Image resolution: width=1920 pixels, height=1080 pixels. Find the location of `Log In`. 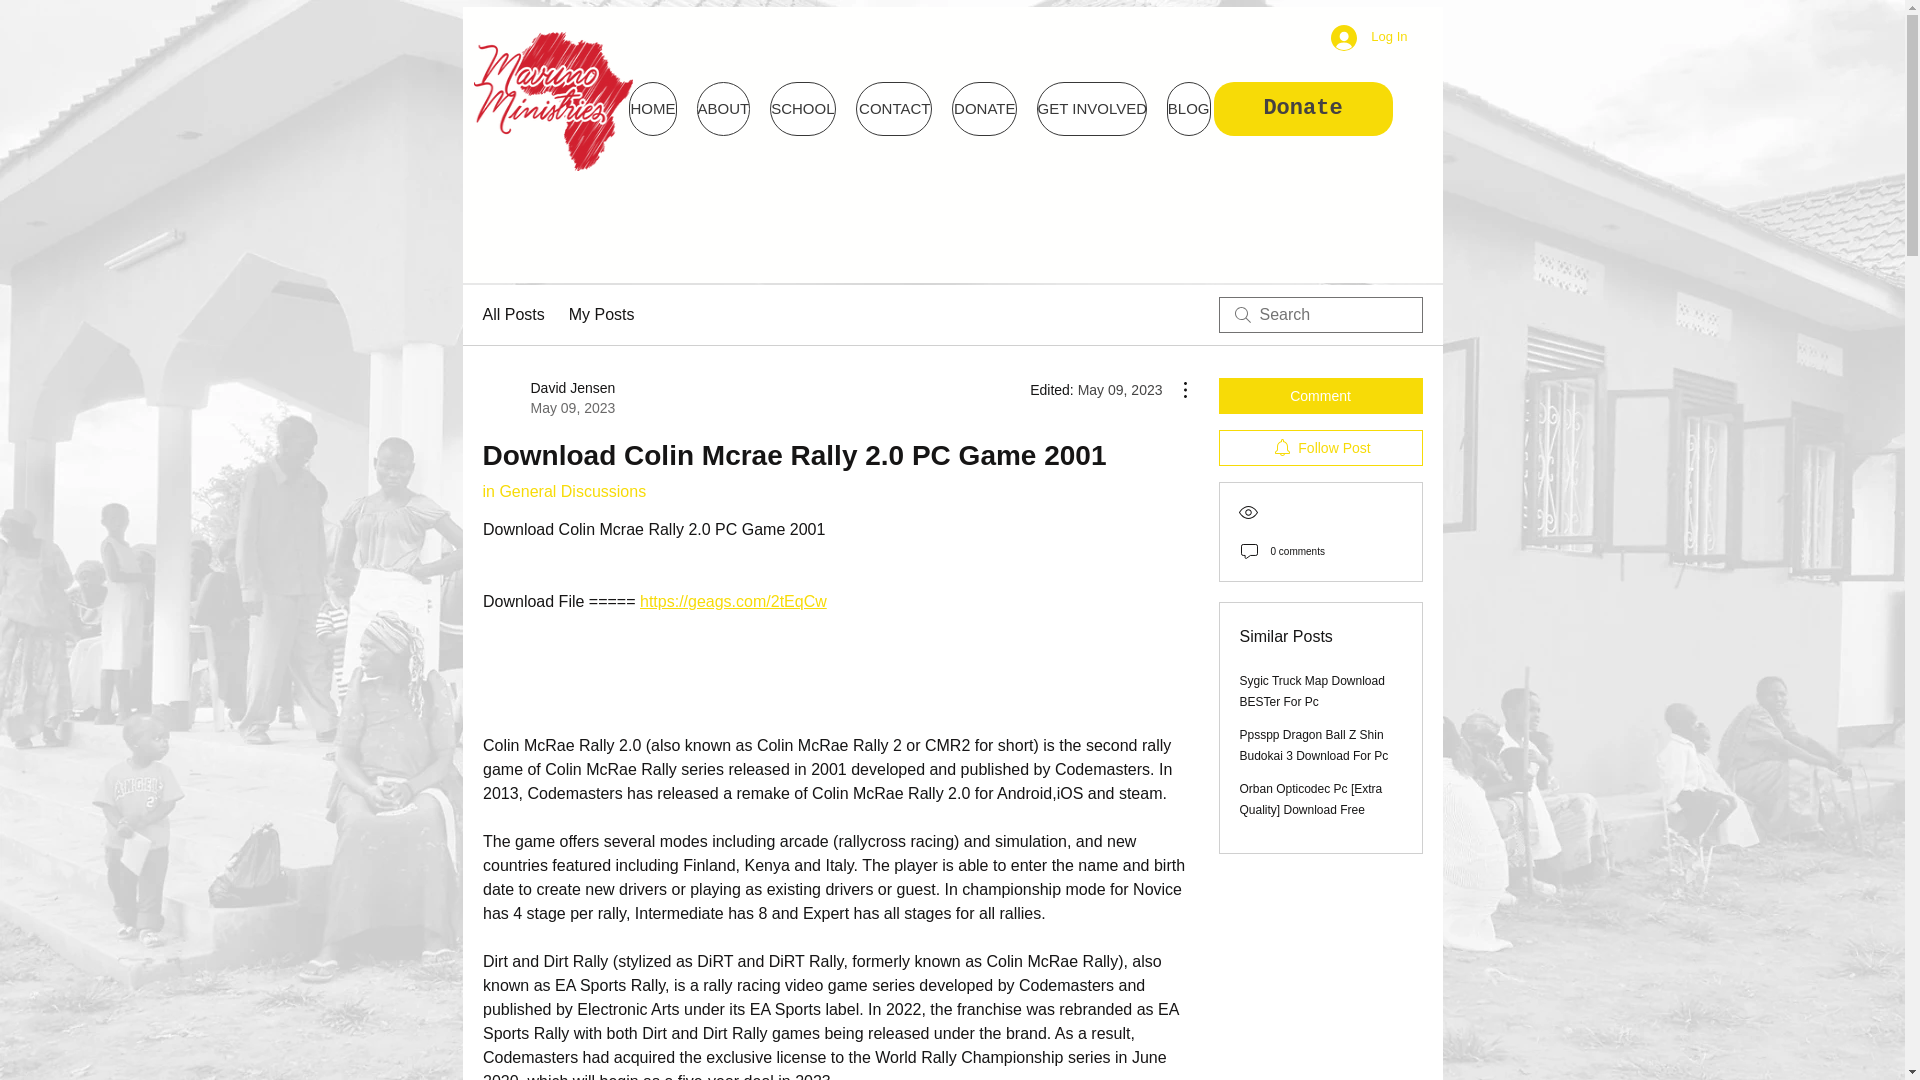

Log In is located at coordinates (894, 109).